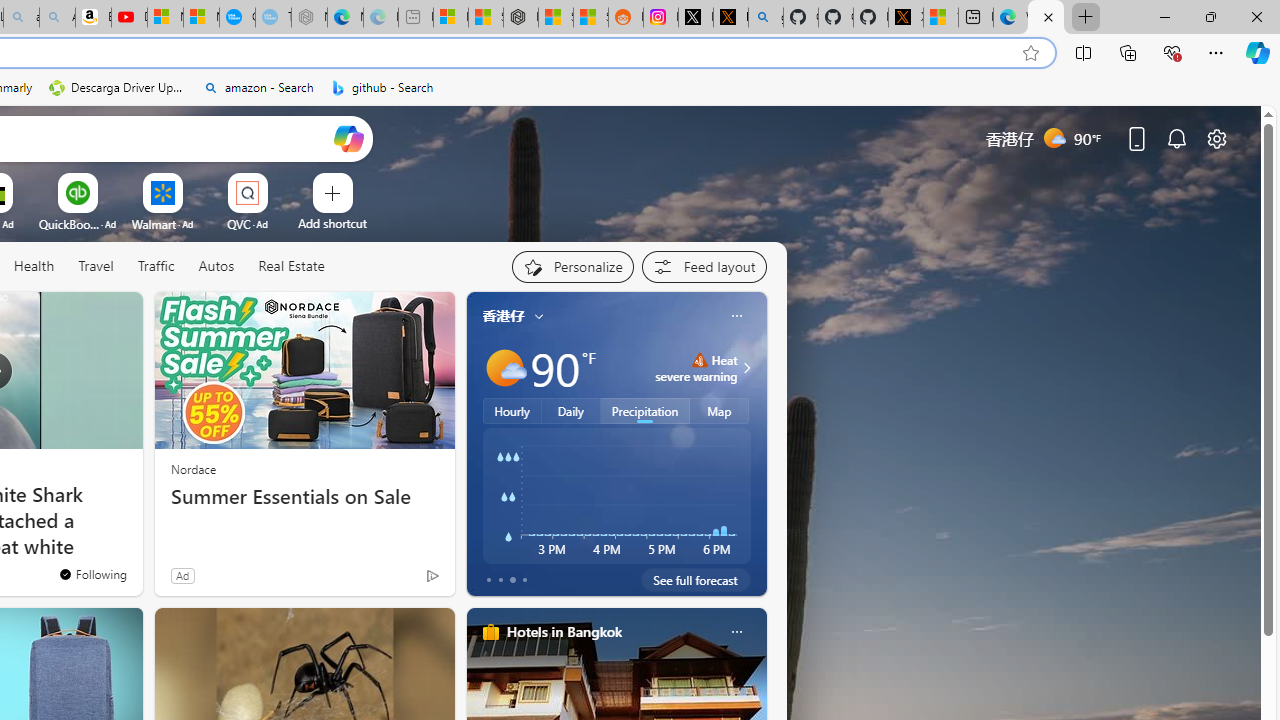  Describe the element at coordinates (332, 223) in the screenshot. I see `Add a site` at that location.